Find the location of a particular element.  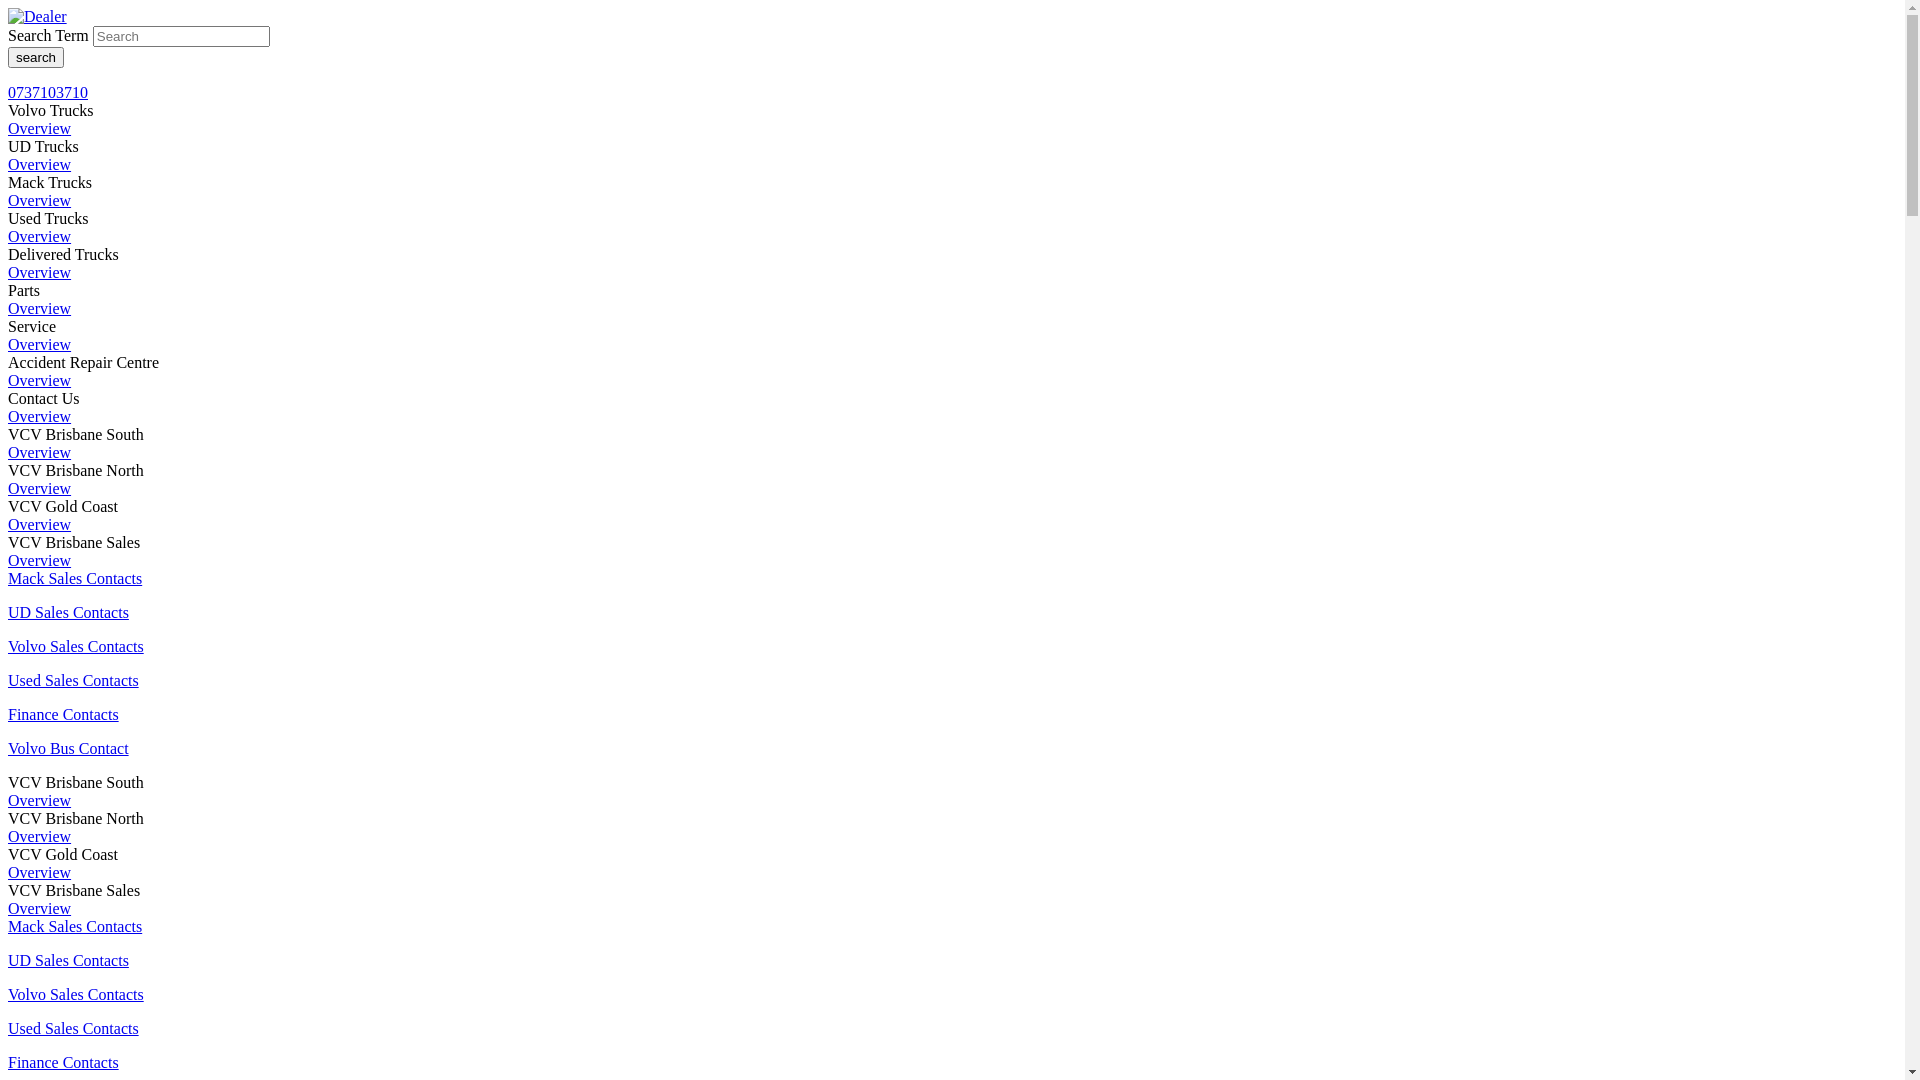

VCV Brisbane South is located at coordinates (76, 782).